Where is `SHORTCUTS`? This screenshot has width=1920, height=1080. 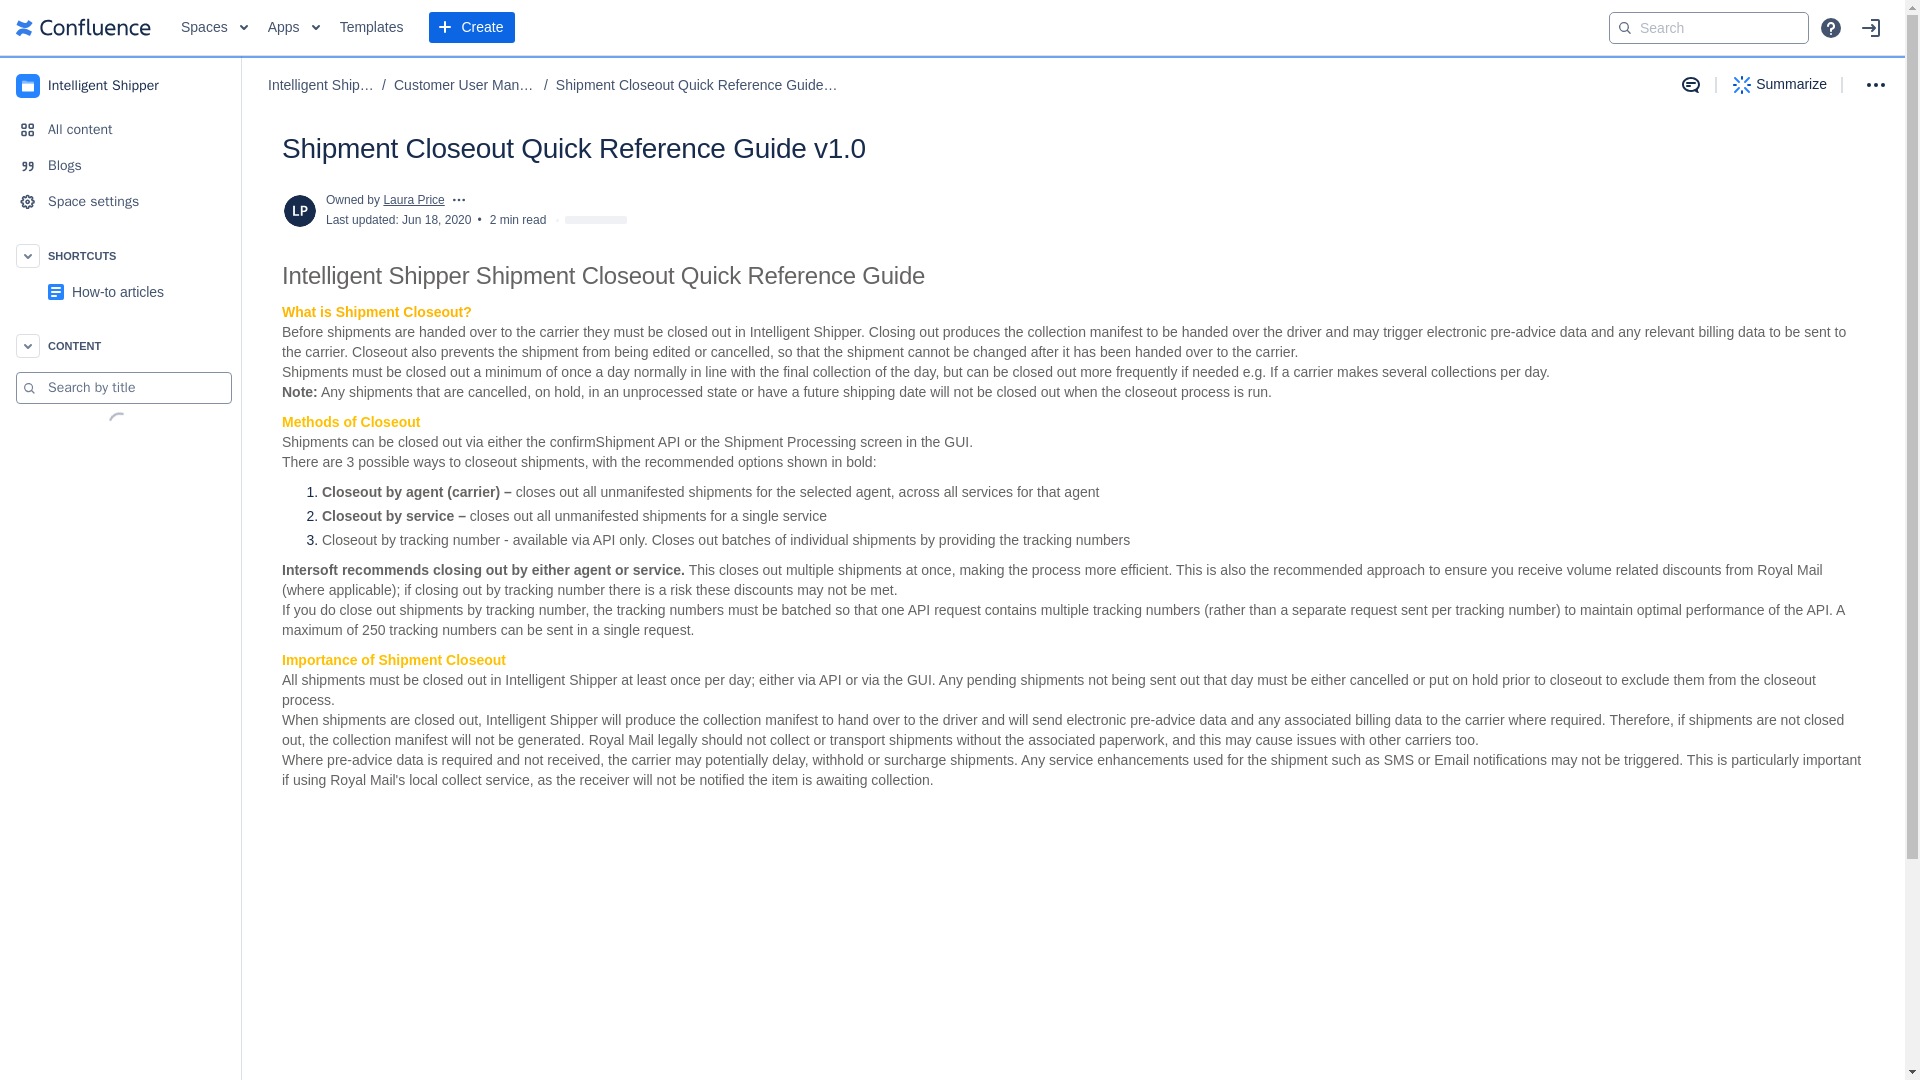
SHORTCUTS is located at coordinates (120, 256).